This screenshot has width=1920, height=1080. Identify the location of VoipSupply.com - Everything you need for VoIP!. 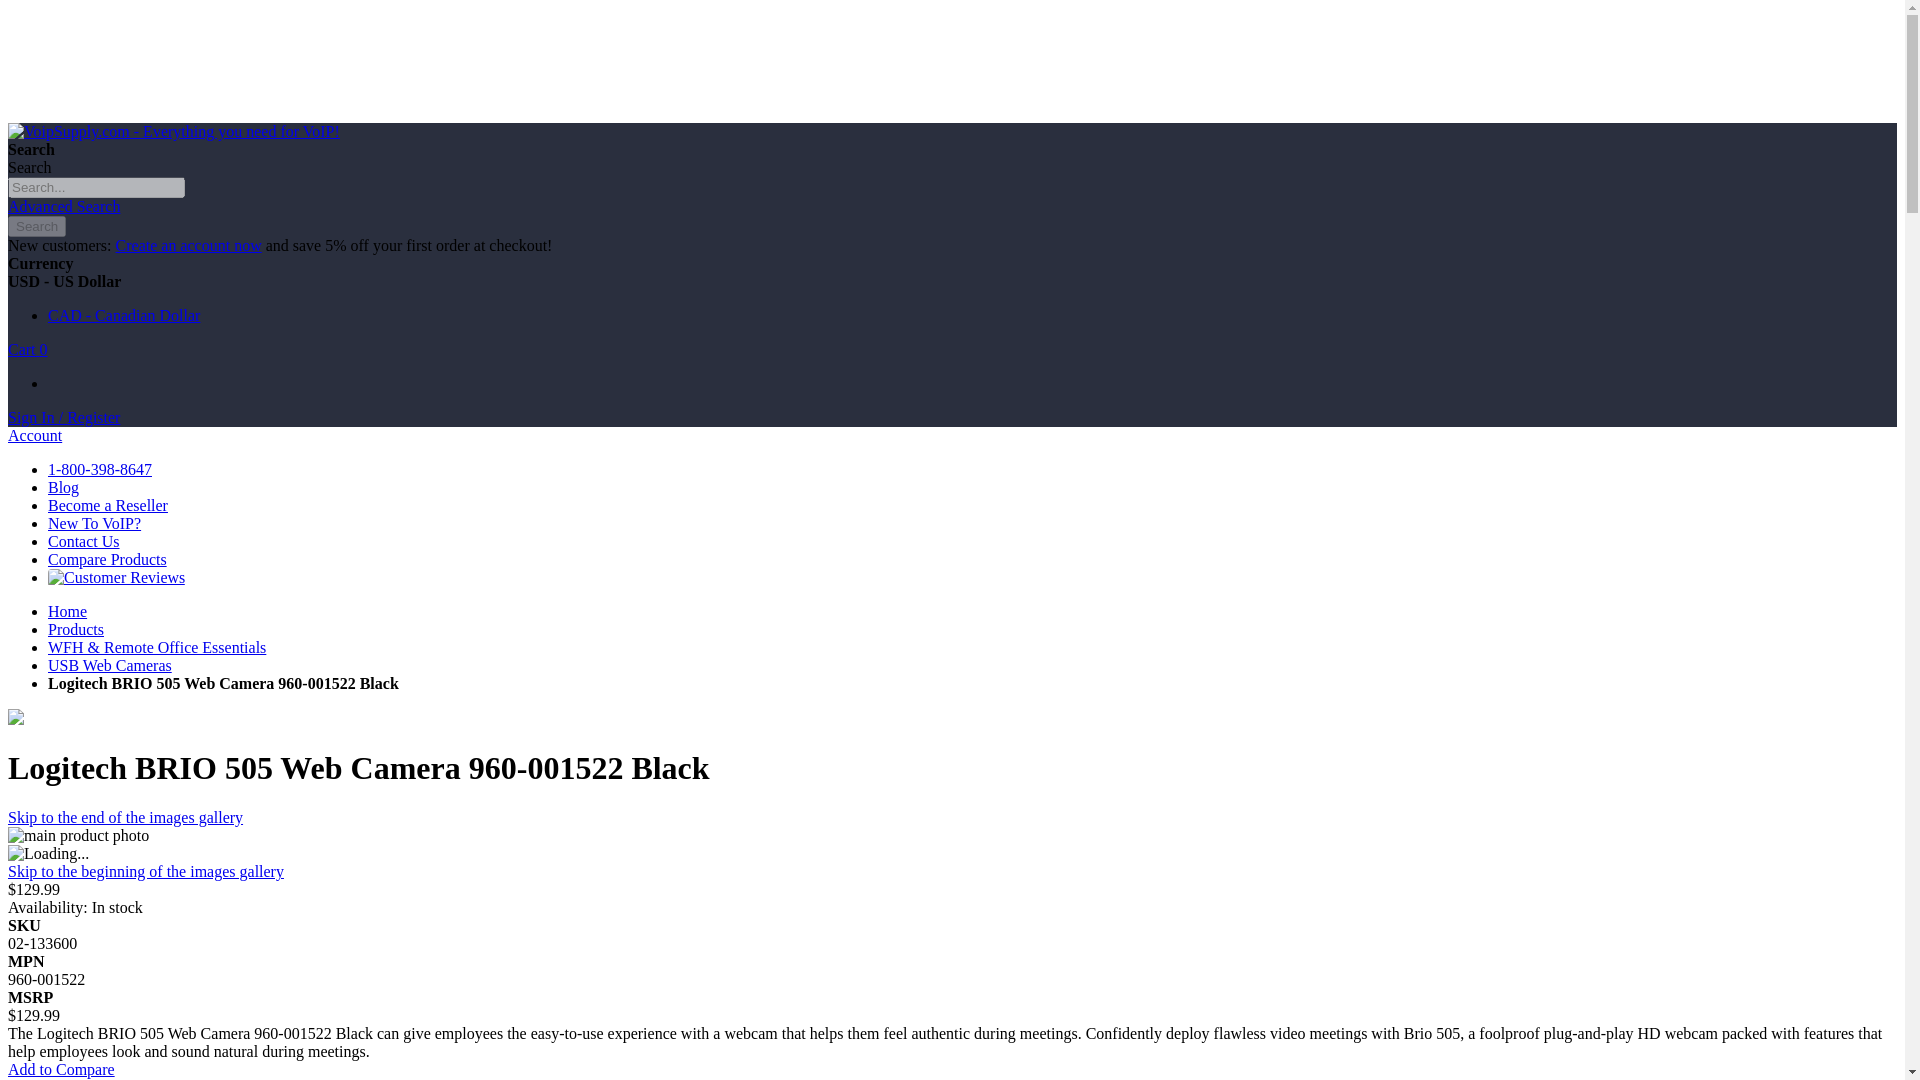
(173, 132).